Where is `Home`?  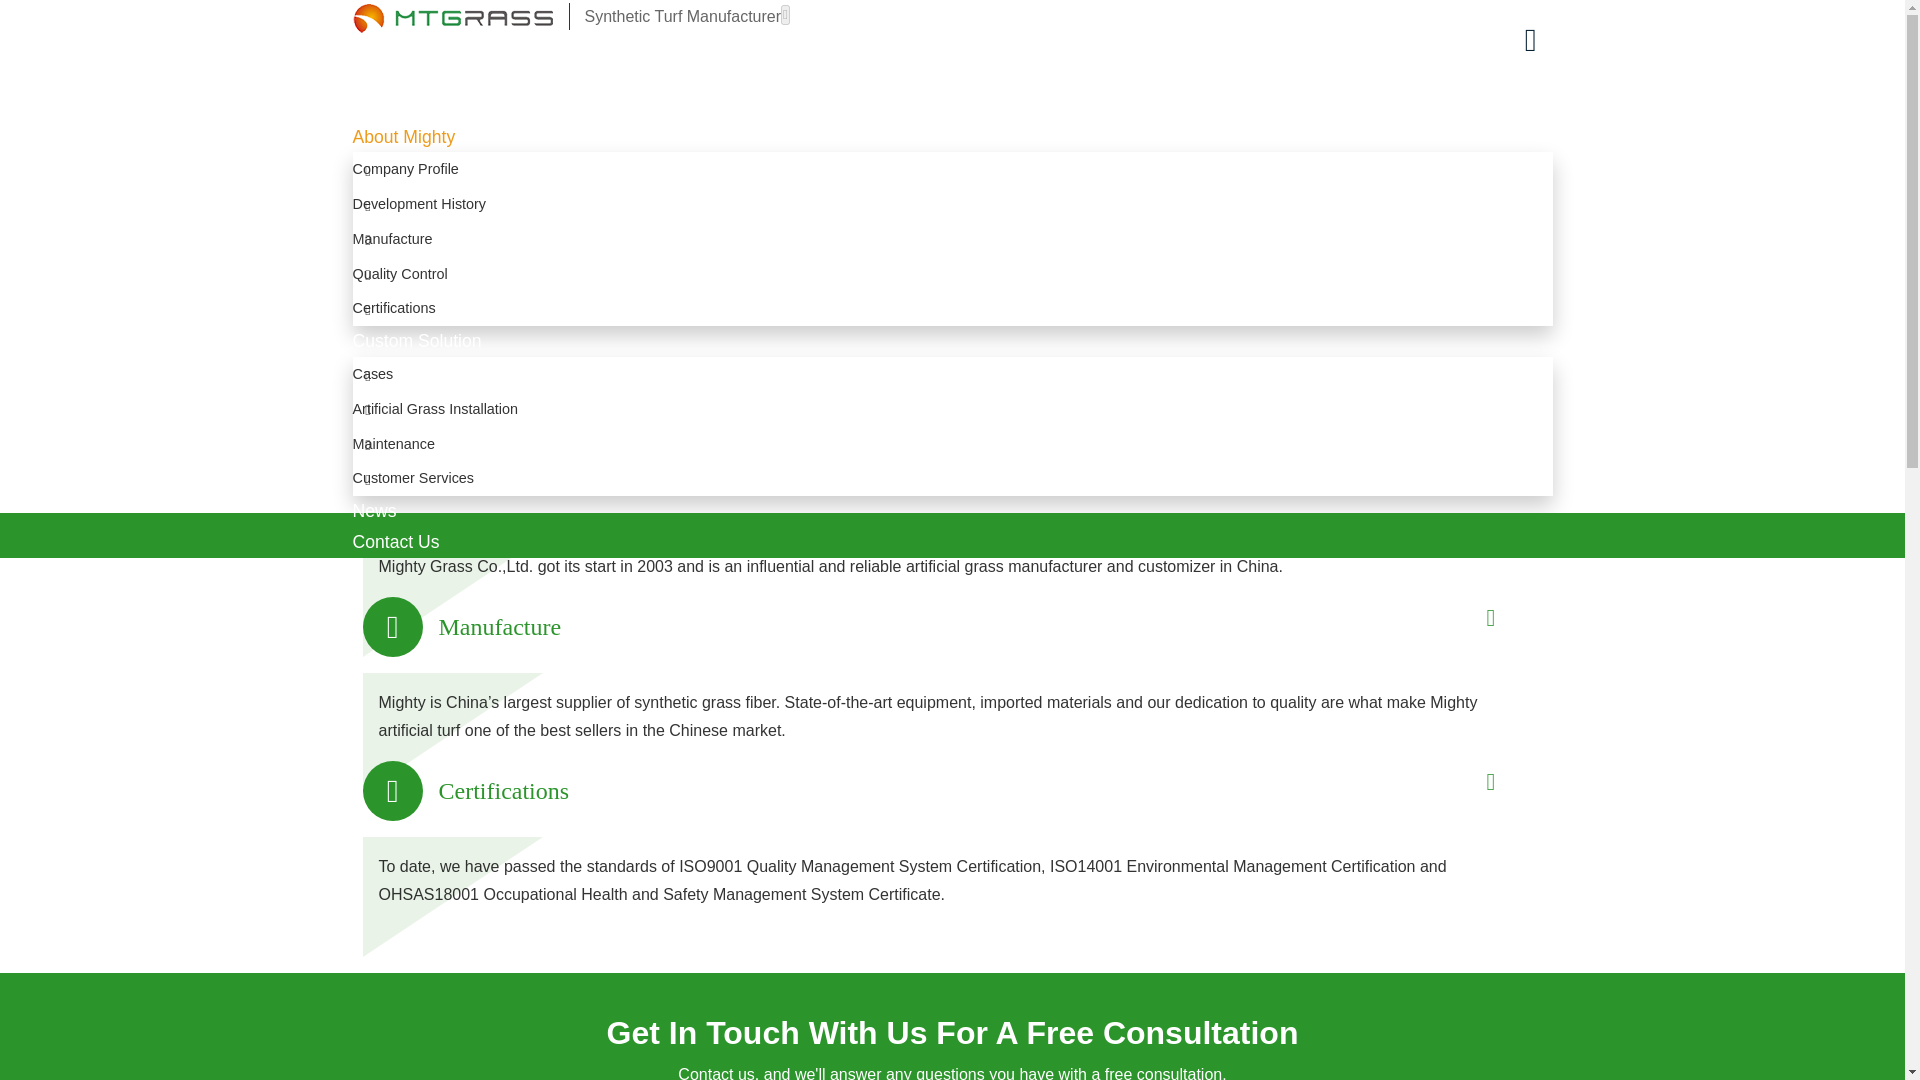
Home is located at coordinates (399, 74).